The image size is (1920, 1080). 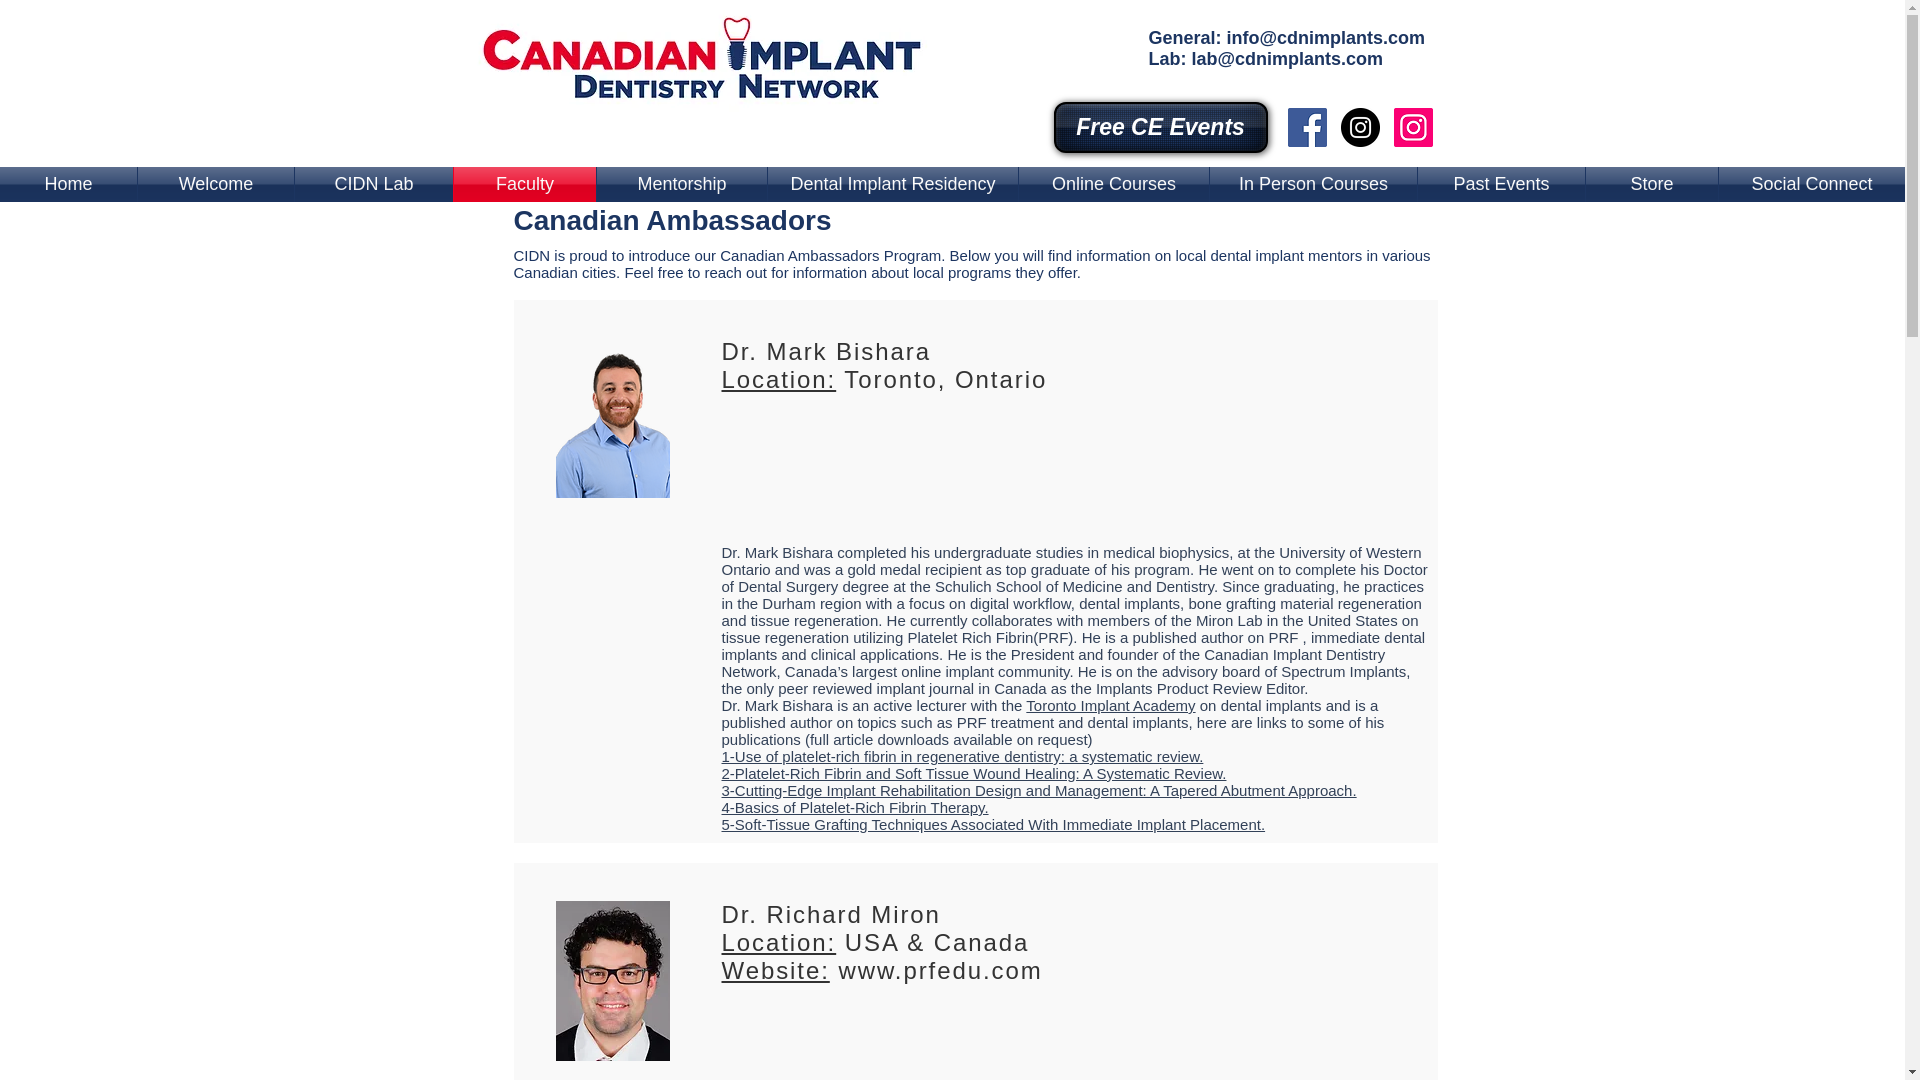 I want to click on Welcome, so click(x=216, y=184).